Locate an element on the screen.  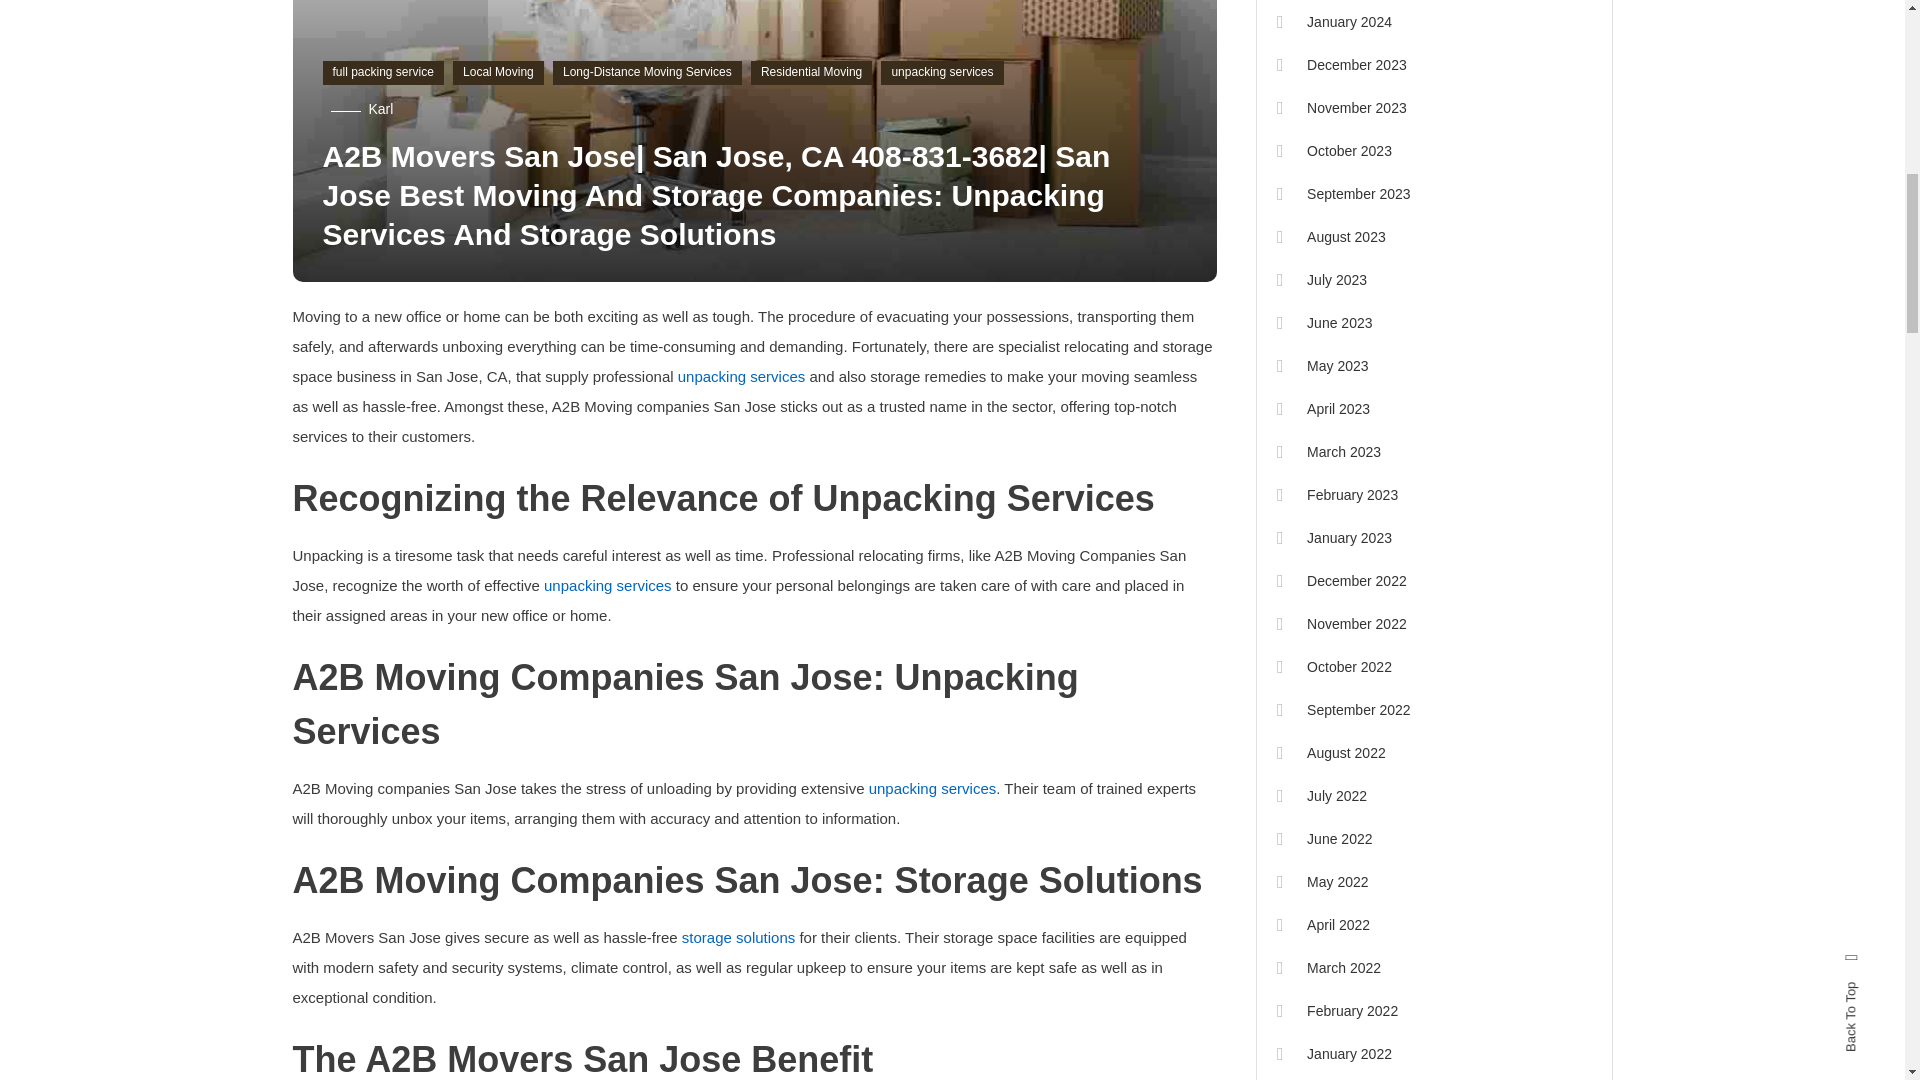
Long-Distance Moving Services is located at coordinates (646, 72).